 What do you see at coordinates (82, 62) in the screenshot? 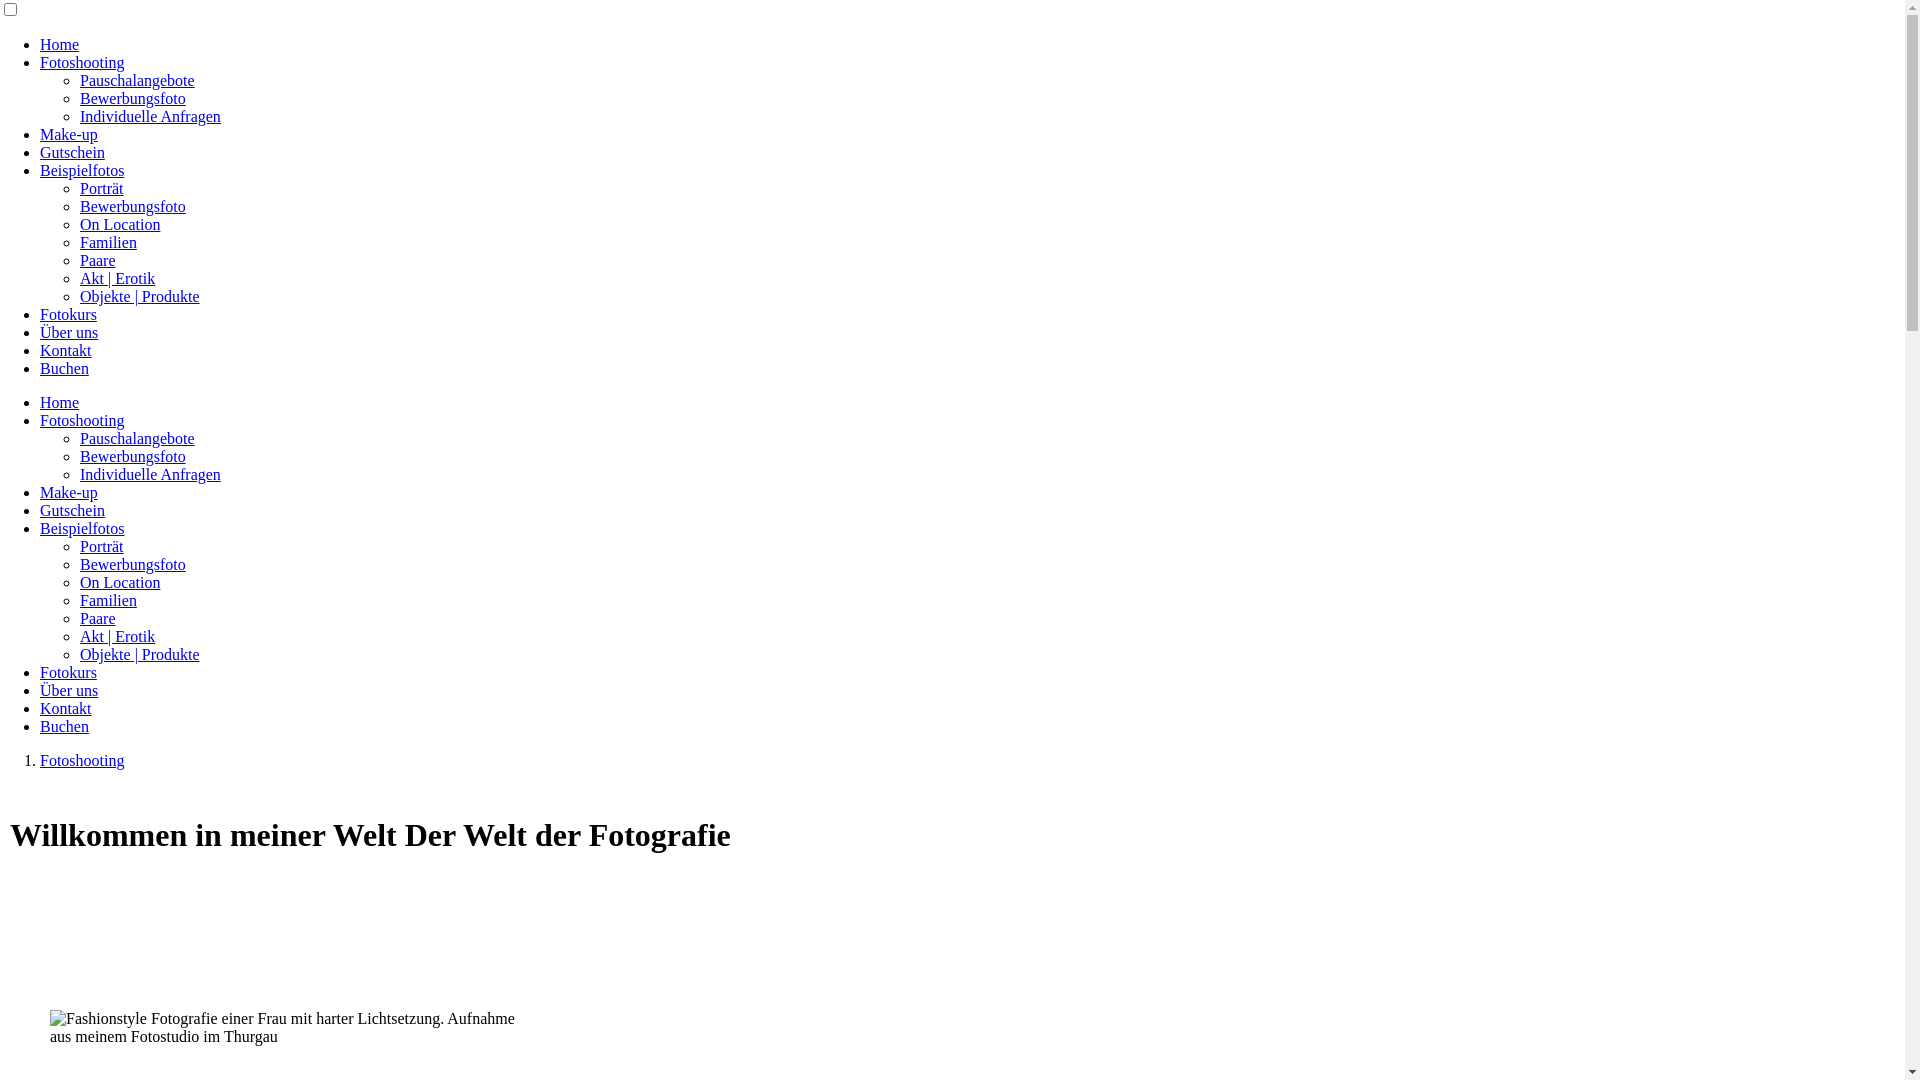
I see `Fotoshooting` at bounding box center [82, 62].